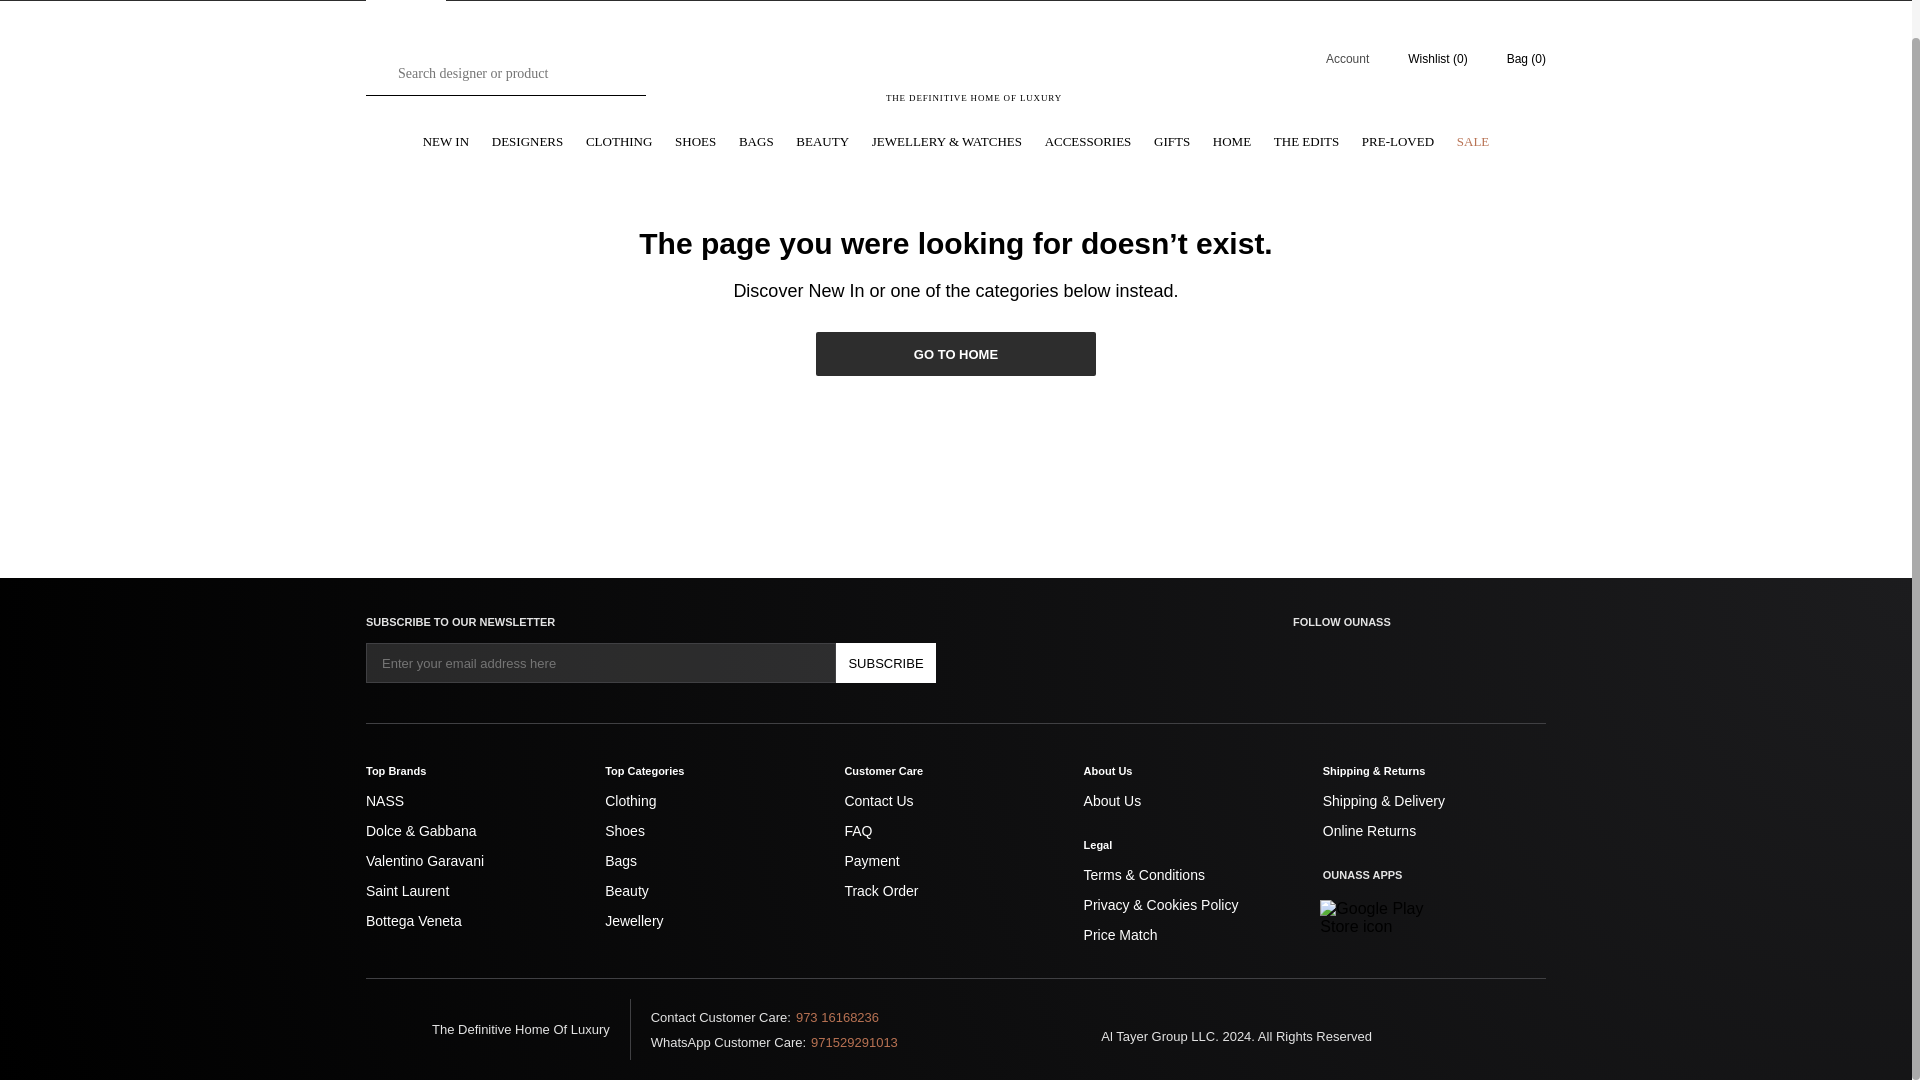  I want to click on THE EDITS, so click(1306, 142).